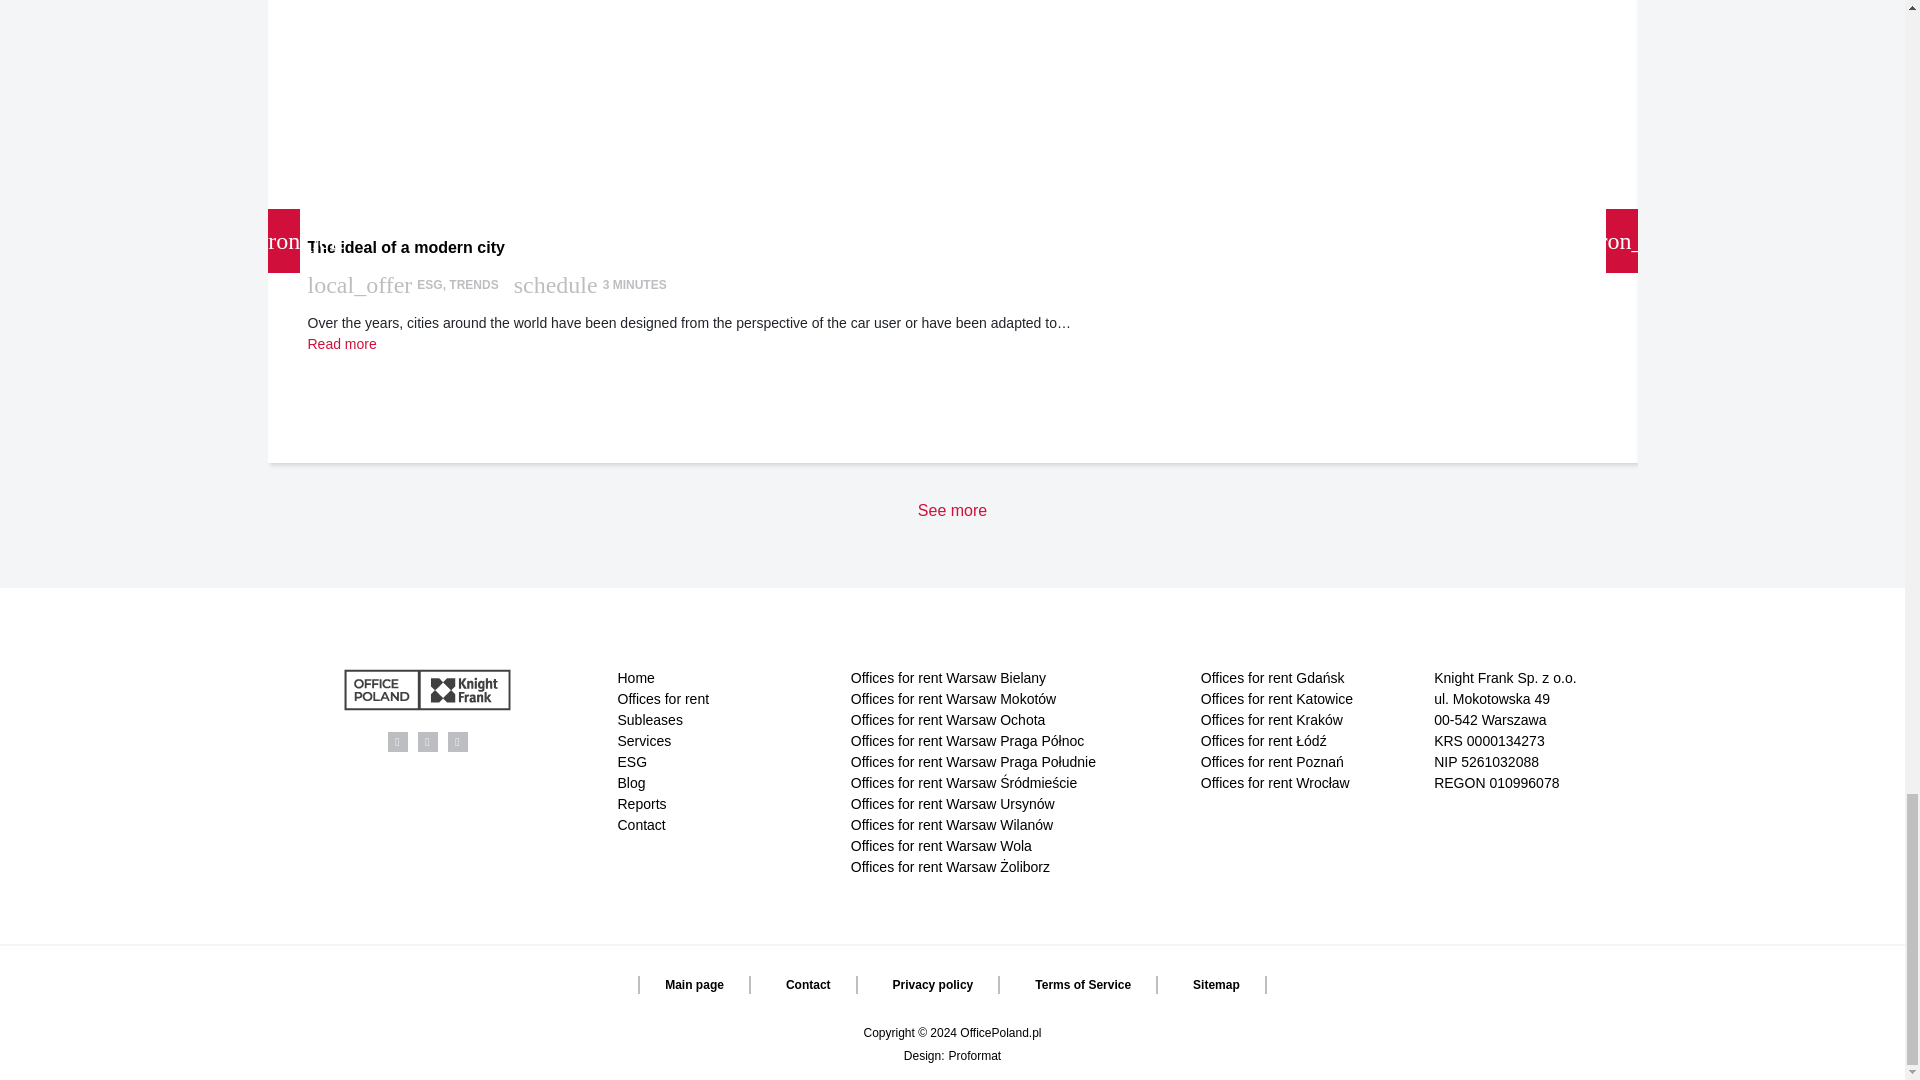 The width and height of the screenshot is (1920, 1080). I want to click on TRENDS, so click(473, 284).